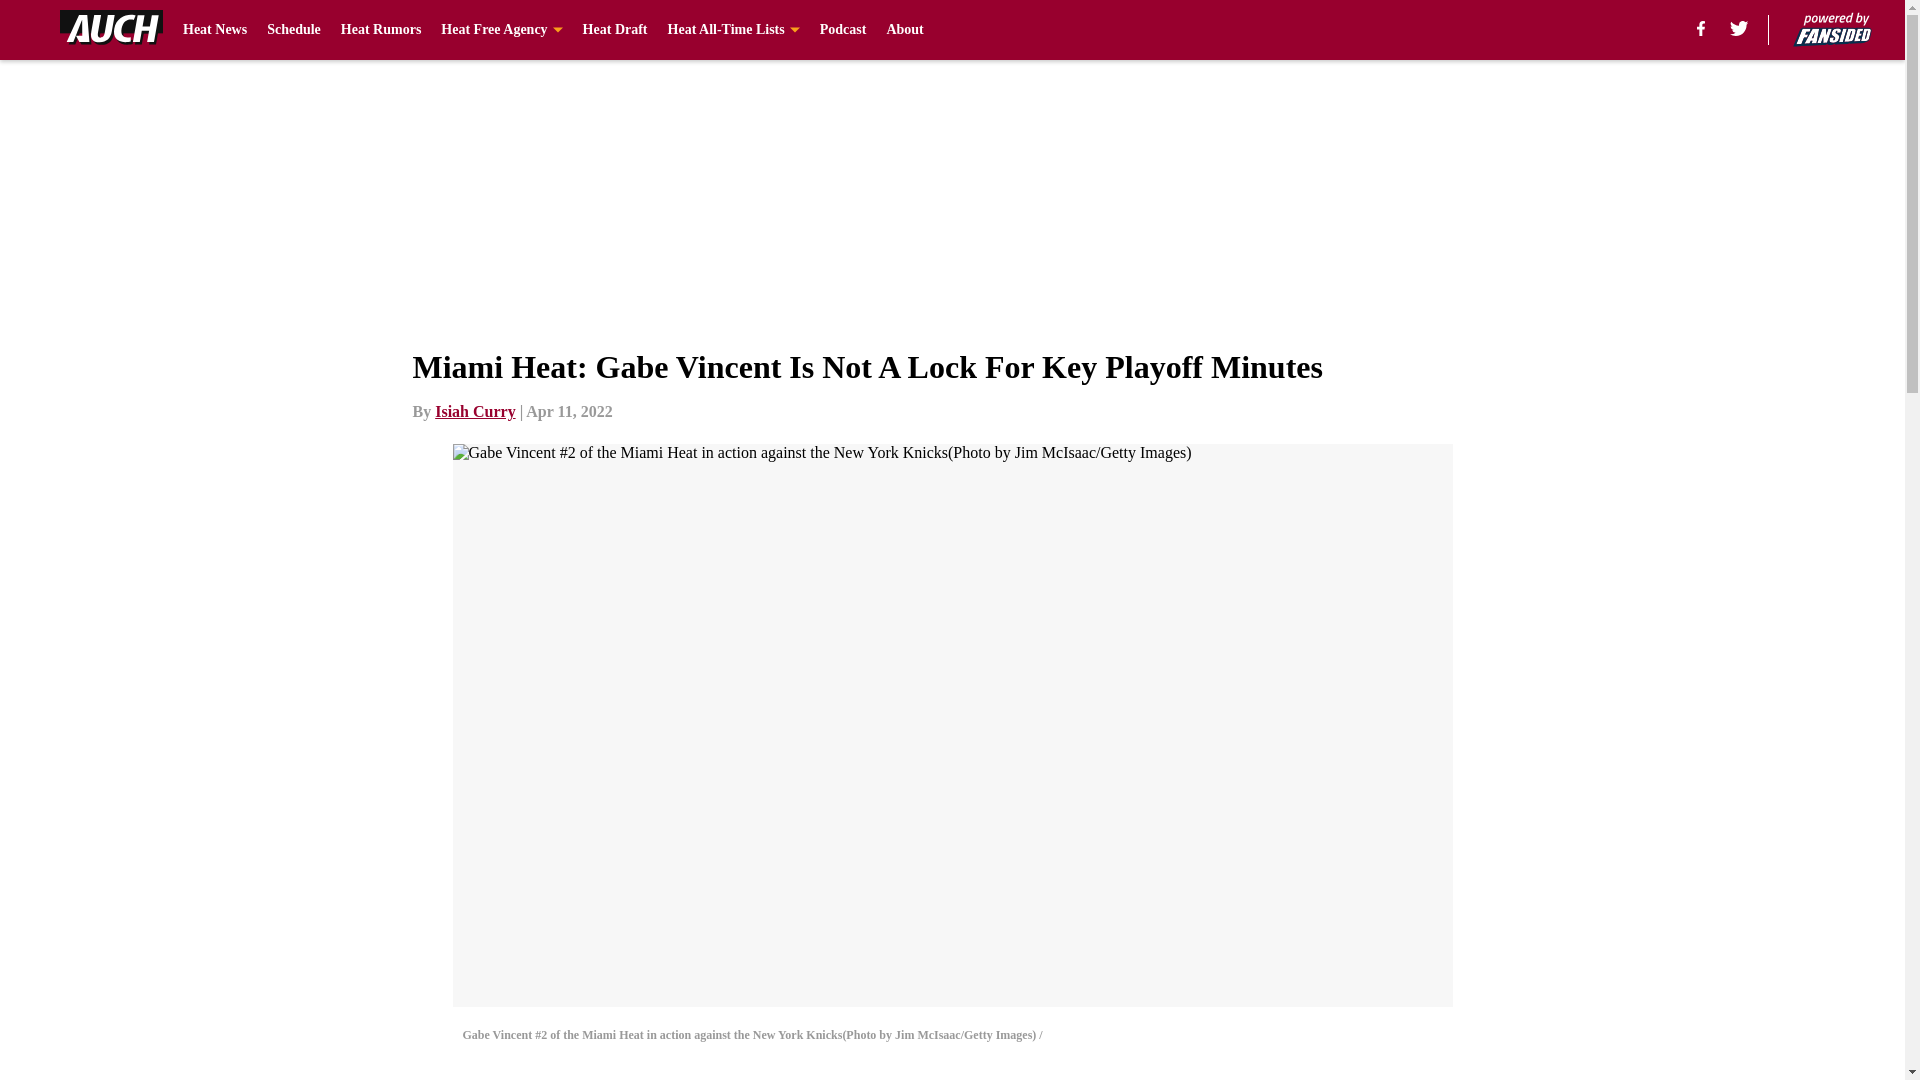 The image size is (1920, 1080). I want to click on Heat Rumors, so click(382, 30).